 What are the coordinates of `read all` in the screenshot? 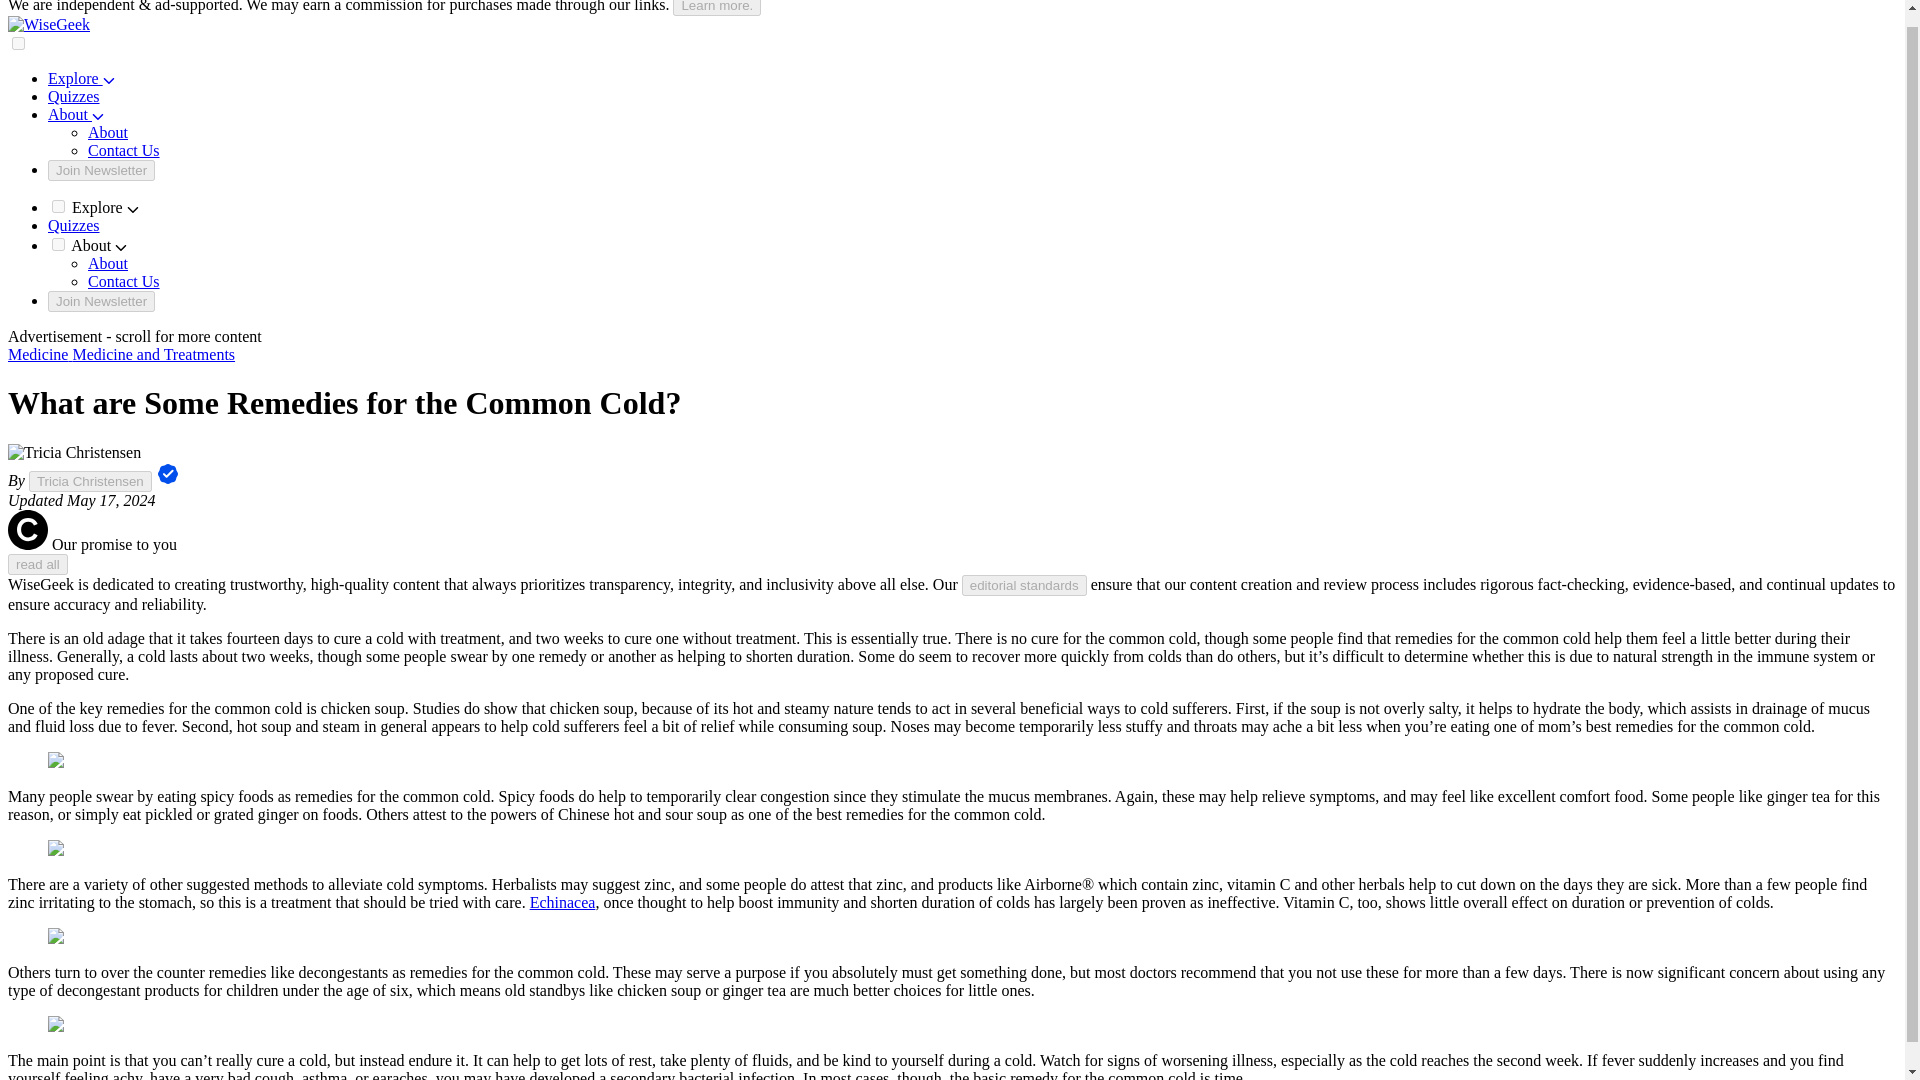 It's located at (37, 564).